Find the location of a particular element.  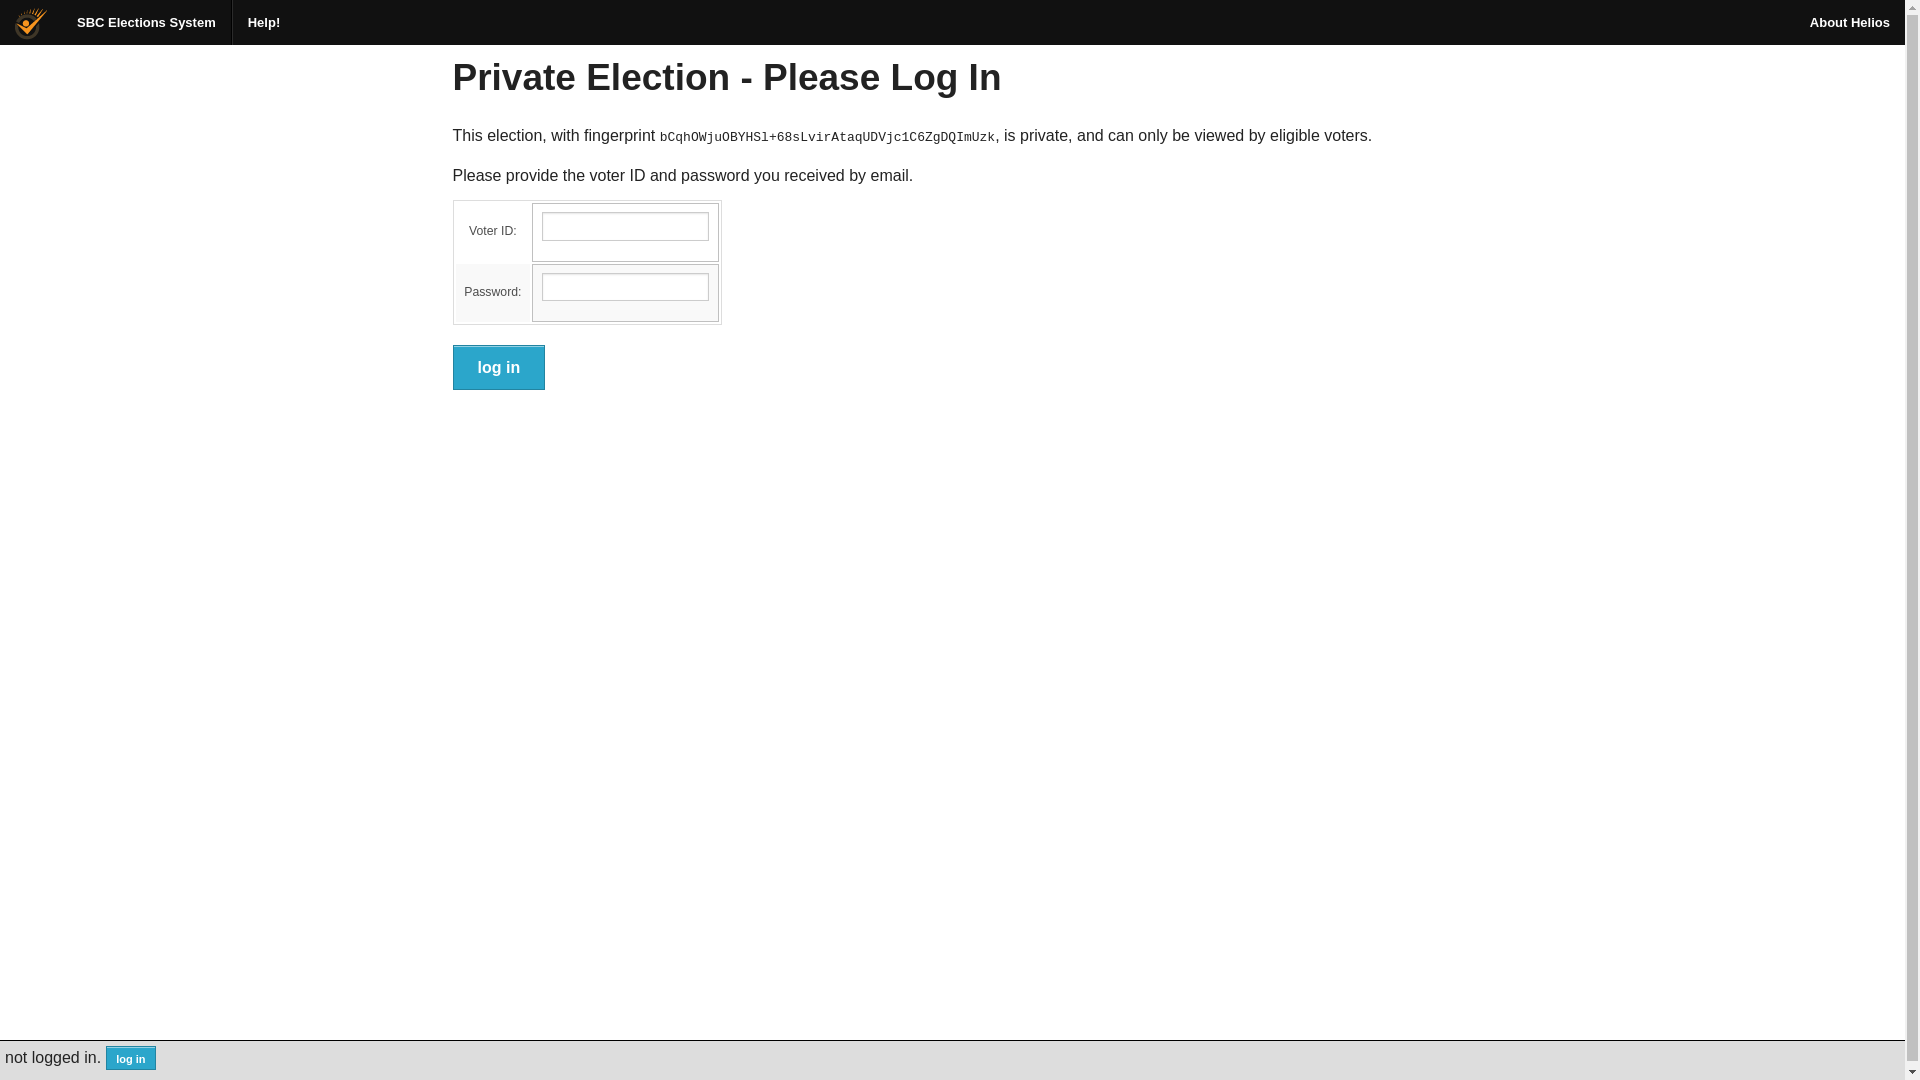

SBC Elections System is located at coordinates (146, 22).